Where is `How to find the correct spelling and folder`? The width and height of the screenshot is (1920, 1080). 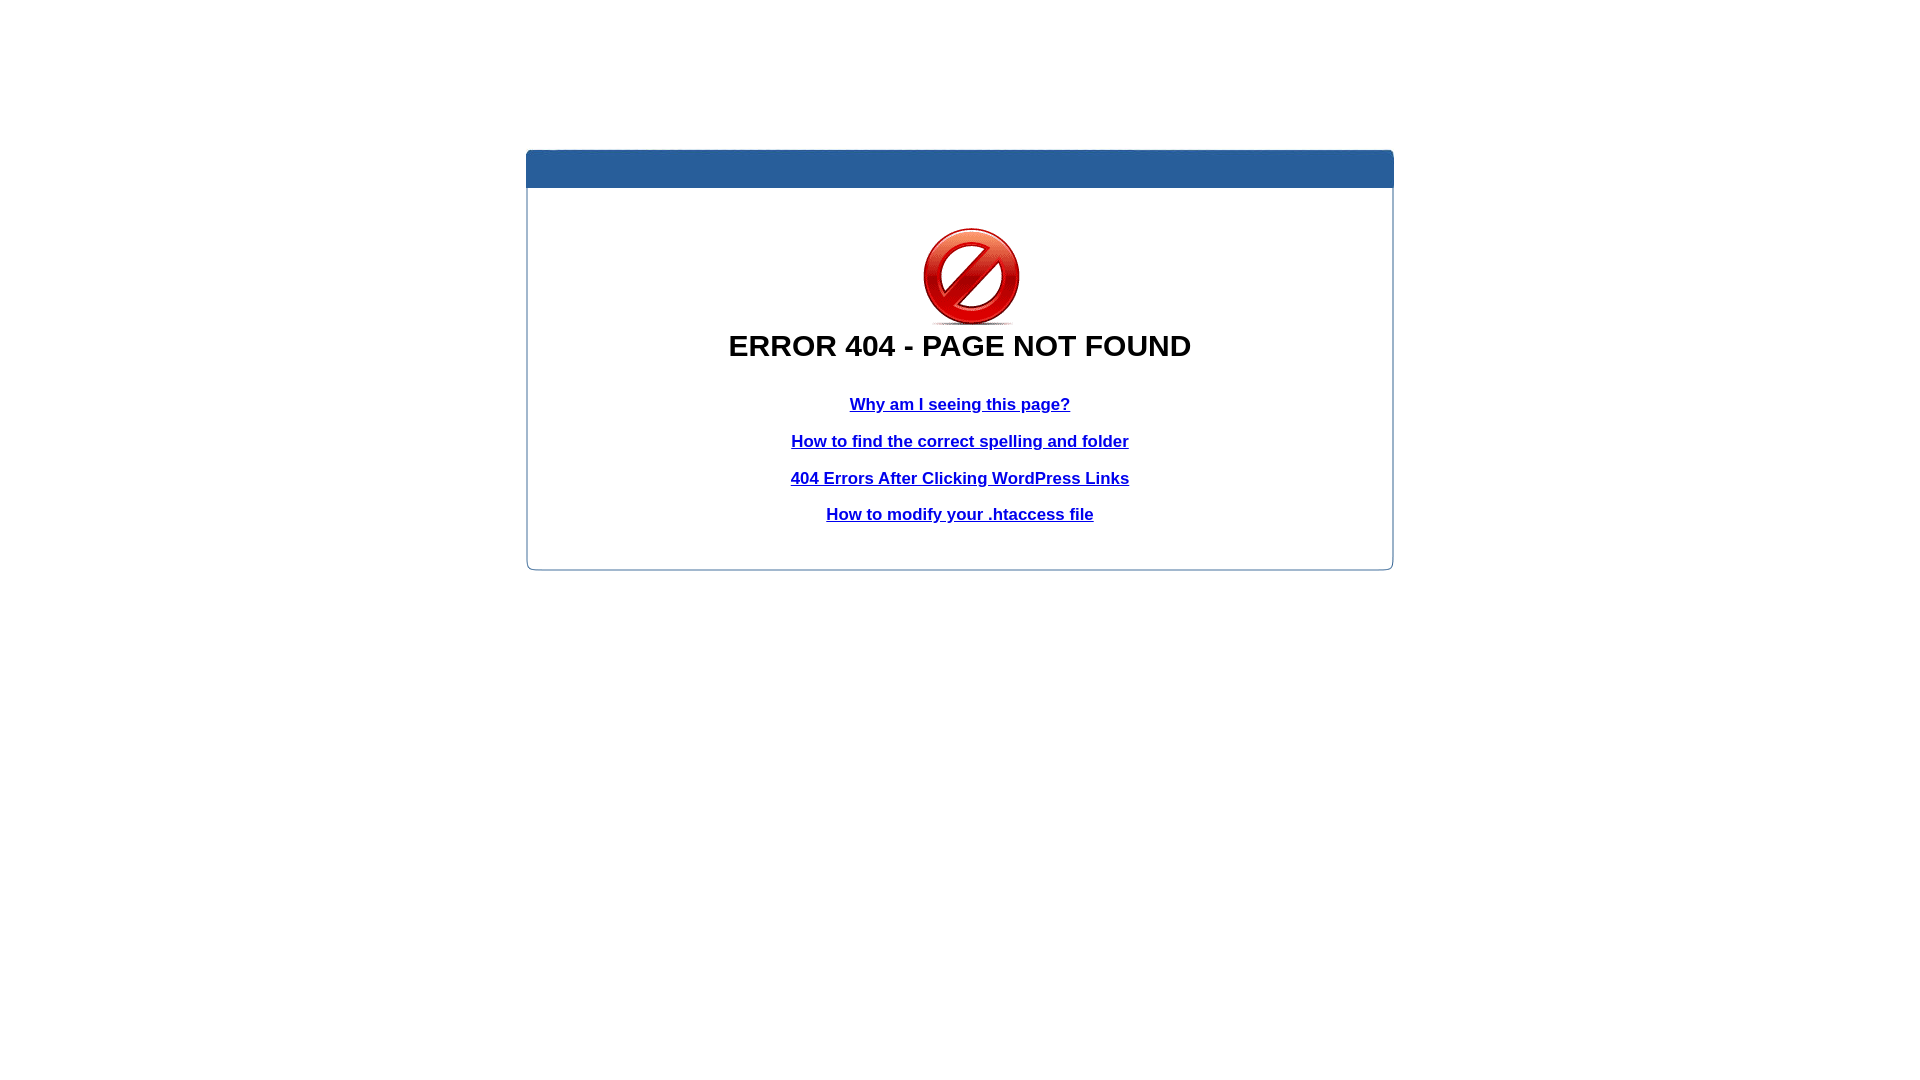
How to find the correct spelling and folder is located at coordinates (960, 442).